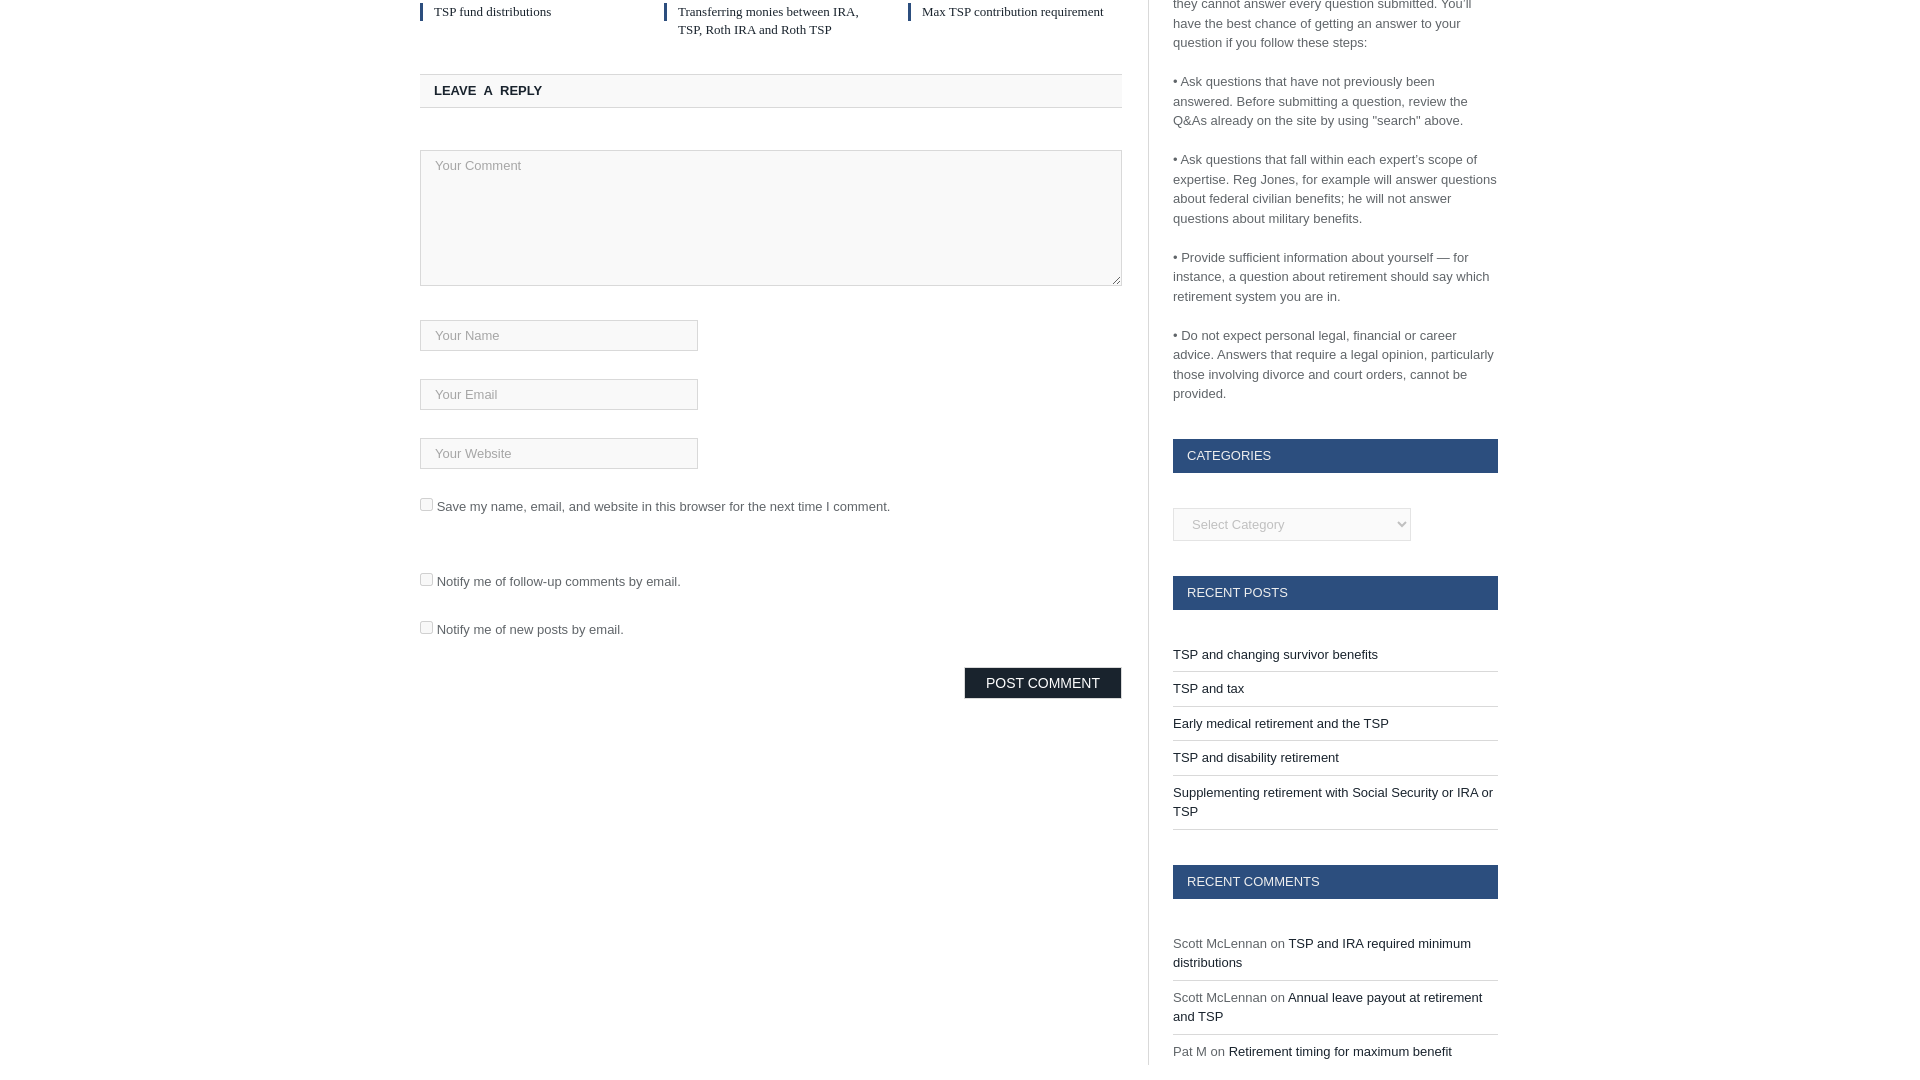 The image size is (1920, 1080). What do you see at coordinates (426, 580) in the screenshot?
I see `subscribe` at bounding box center [426, 580].